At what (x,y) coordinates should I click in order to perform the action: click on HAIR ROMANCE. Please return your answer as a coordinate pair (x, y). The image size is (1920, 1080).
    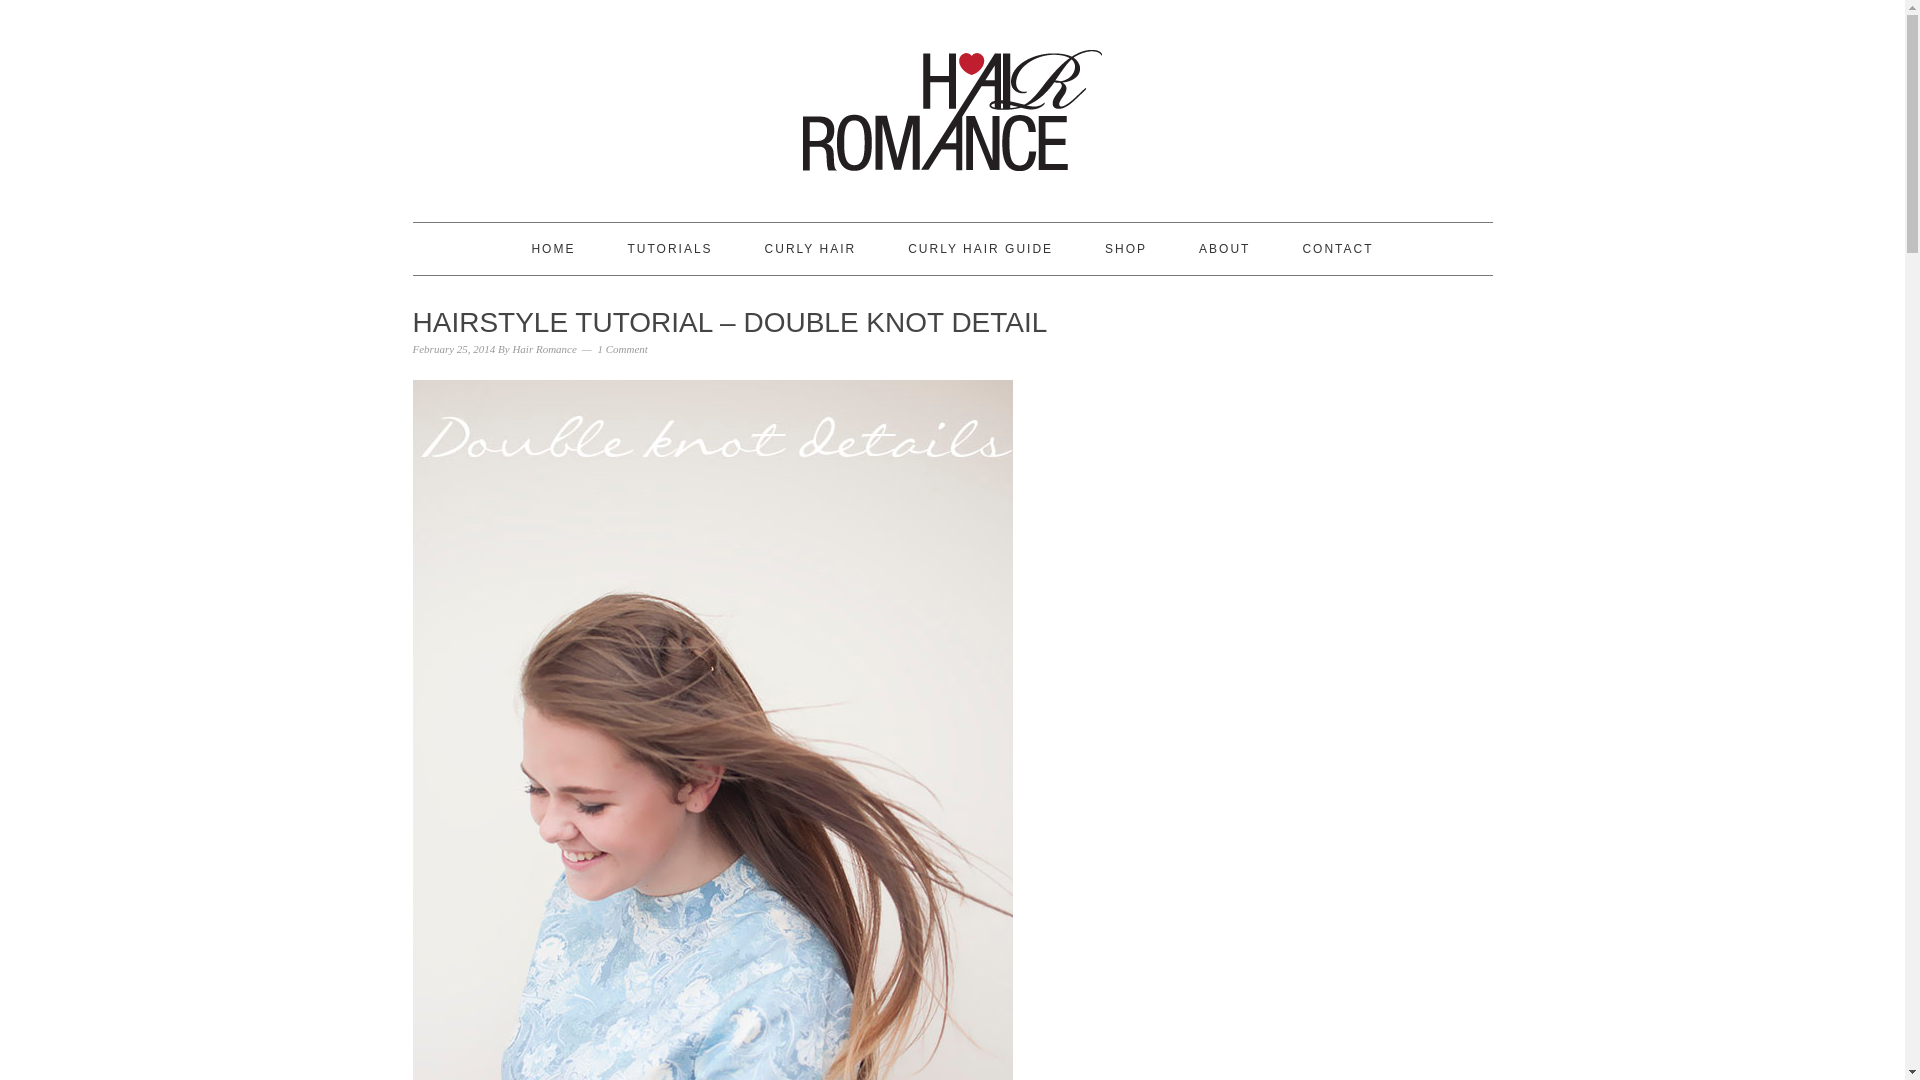
    Looking at the image, I should click on (952, 102).